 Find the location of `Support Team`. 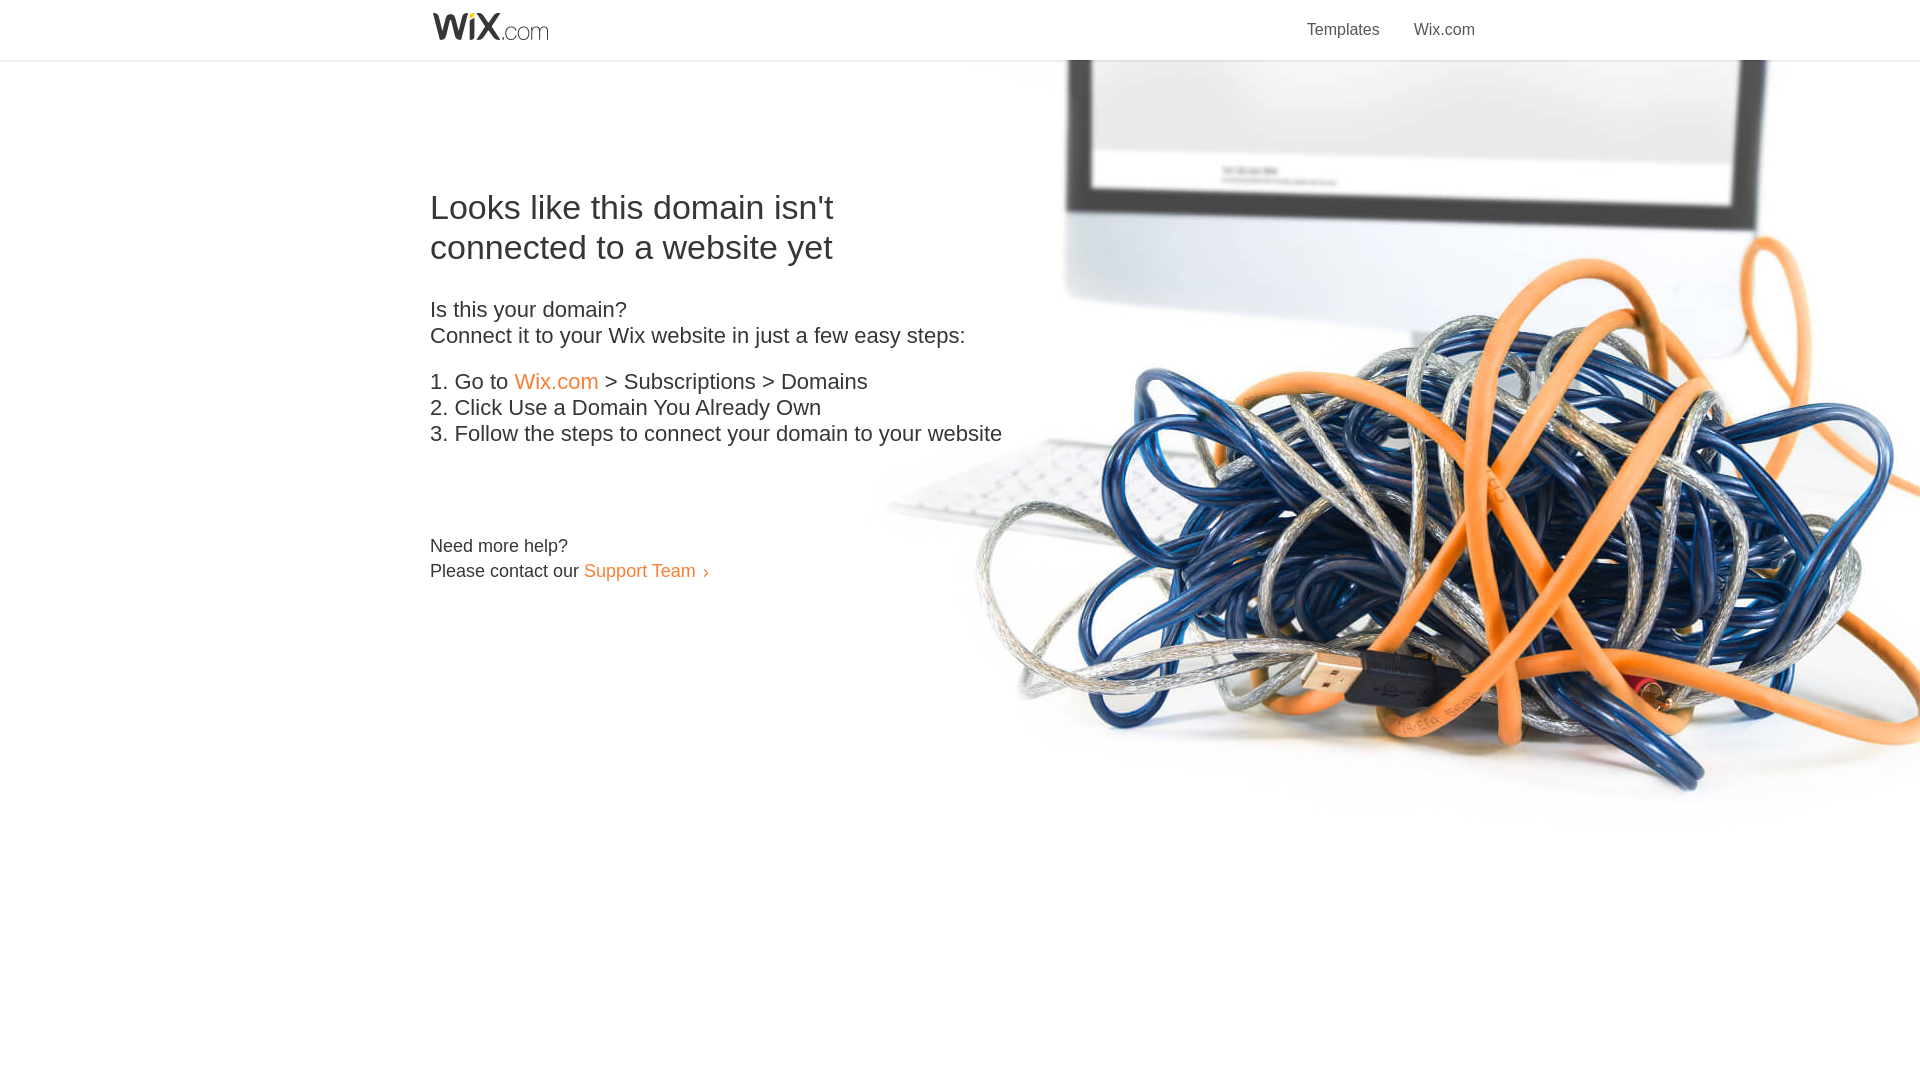

Support Team is located at coordinates (639, 570).